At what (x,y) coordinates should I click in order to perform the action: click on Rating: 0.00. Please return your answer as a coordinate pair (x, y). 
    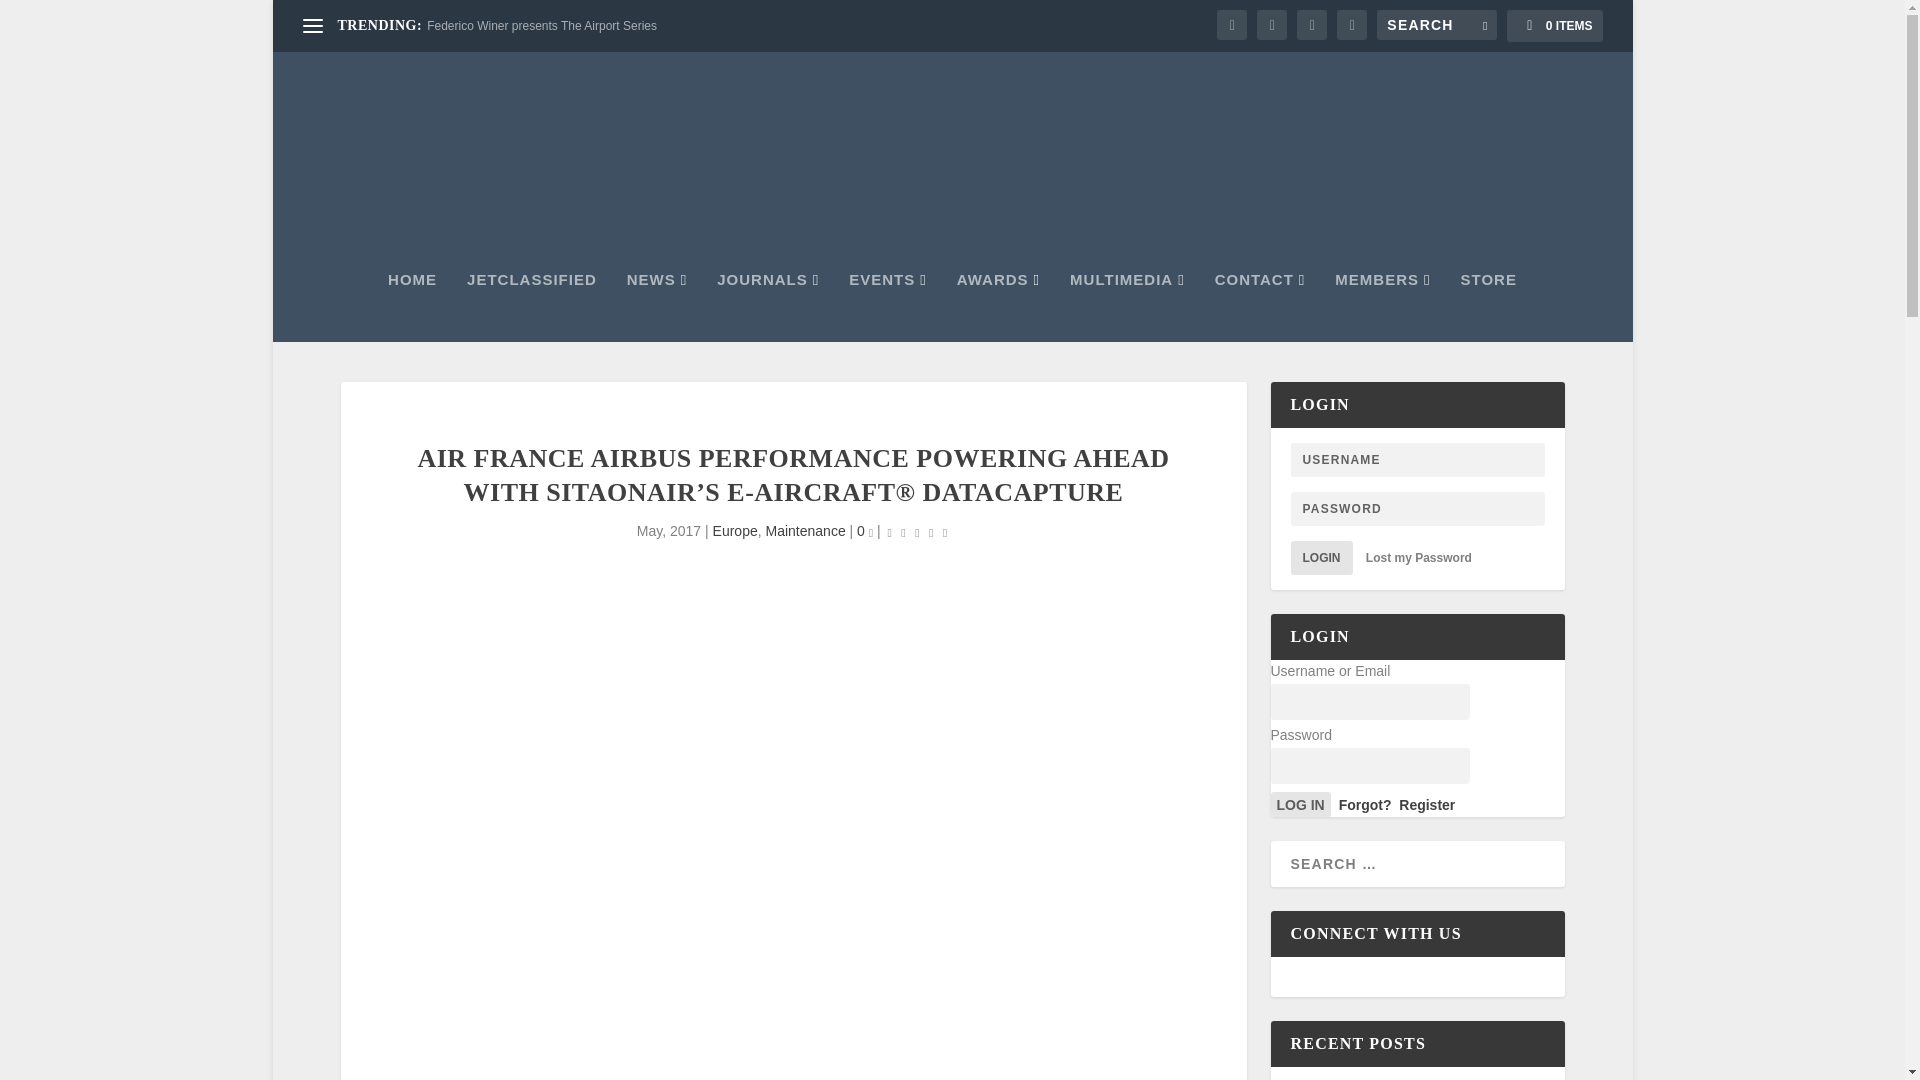
    Looking at the image, I should click on (918, 532).